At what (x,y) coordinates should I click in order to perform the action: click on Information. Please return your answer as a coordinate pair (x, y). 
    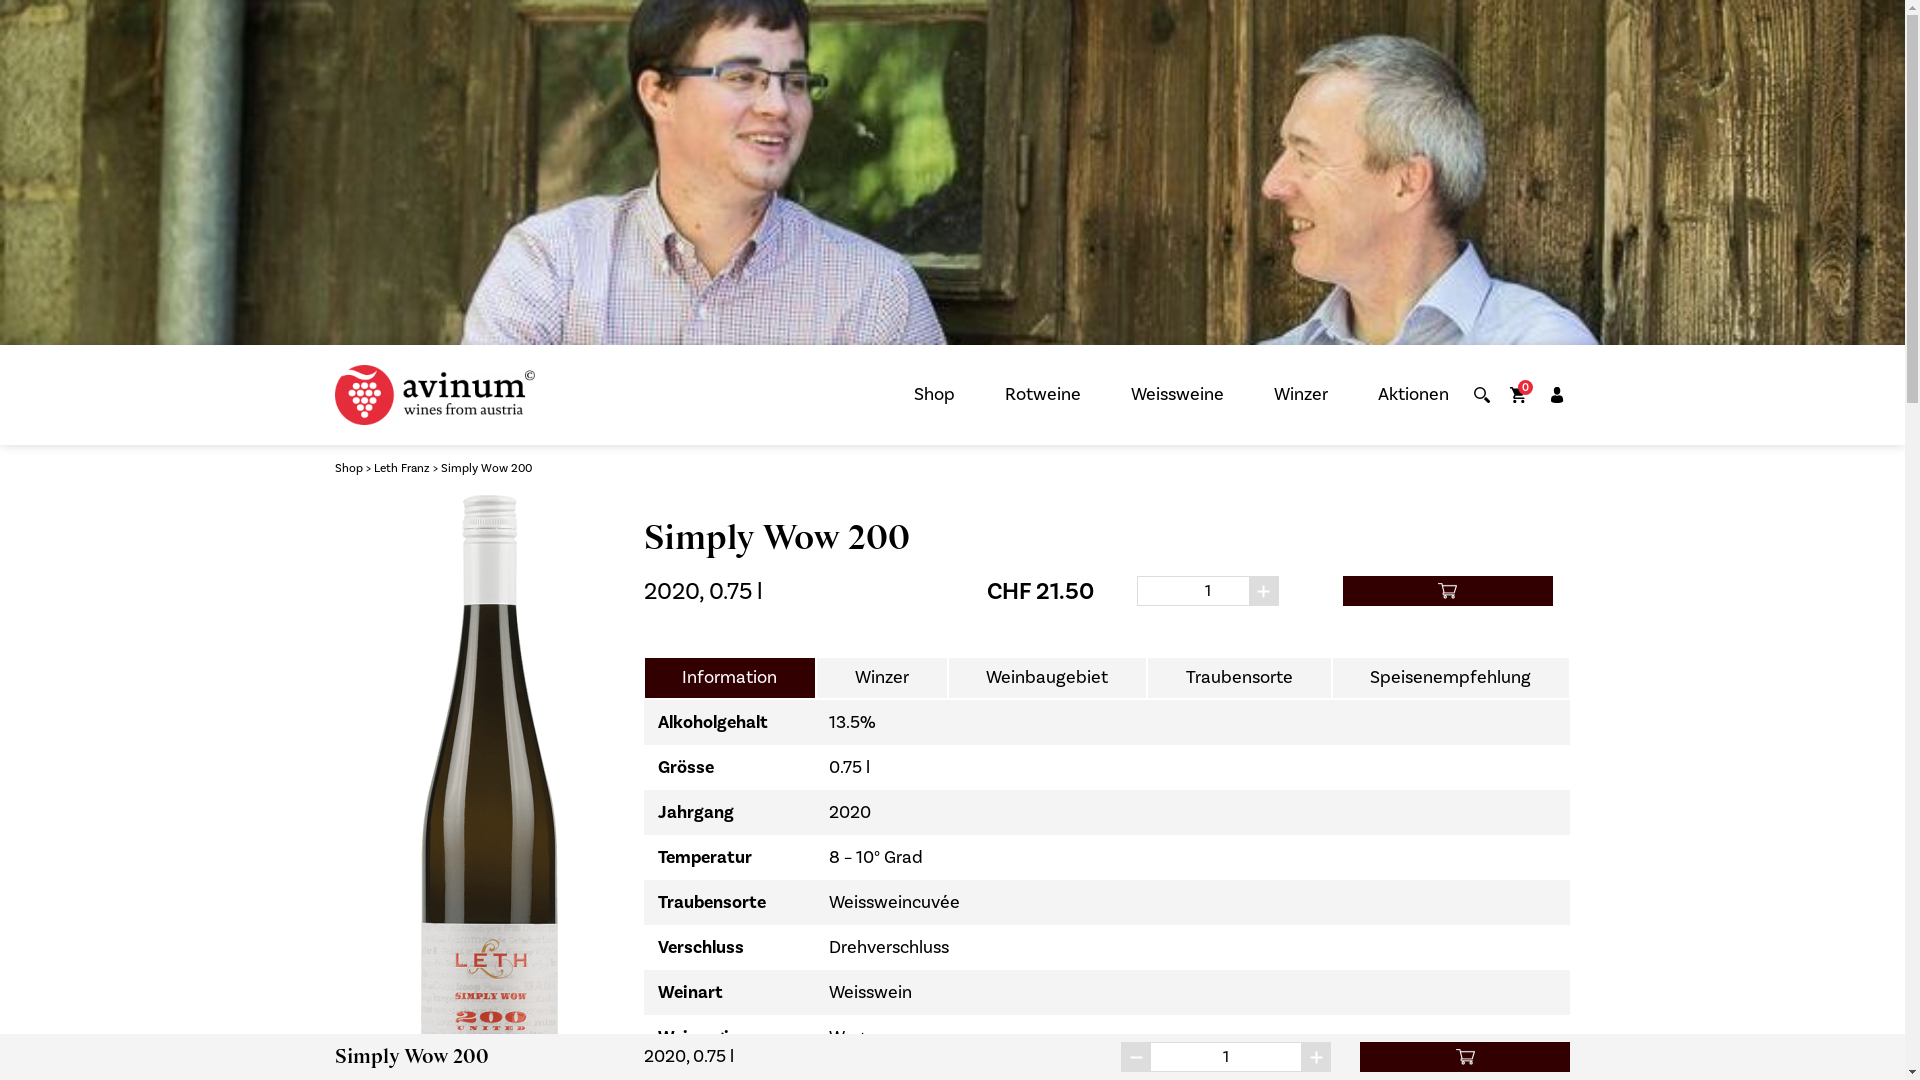
    Looking at the image, I should click on (730, 678).